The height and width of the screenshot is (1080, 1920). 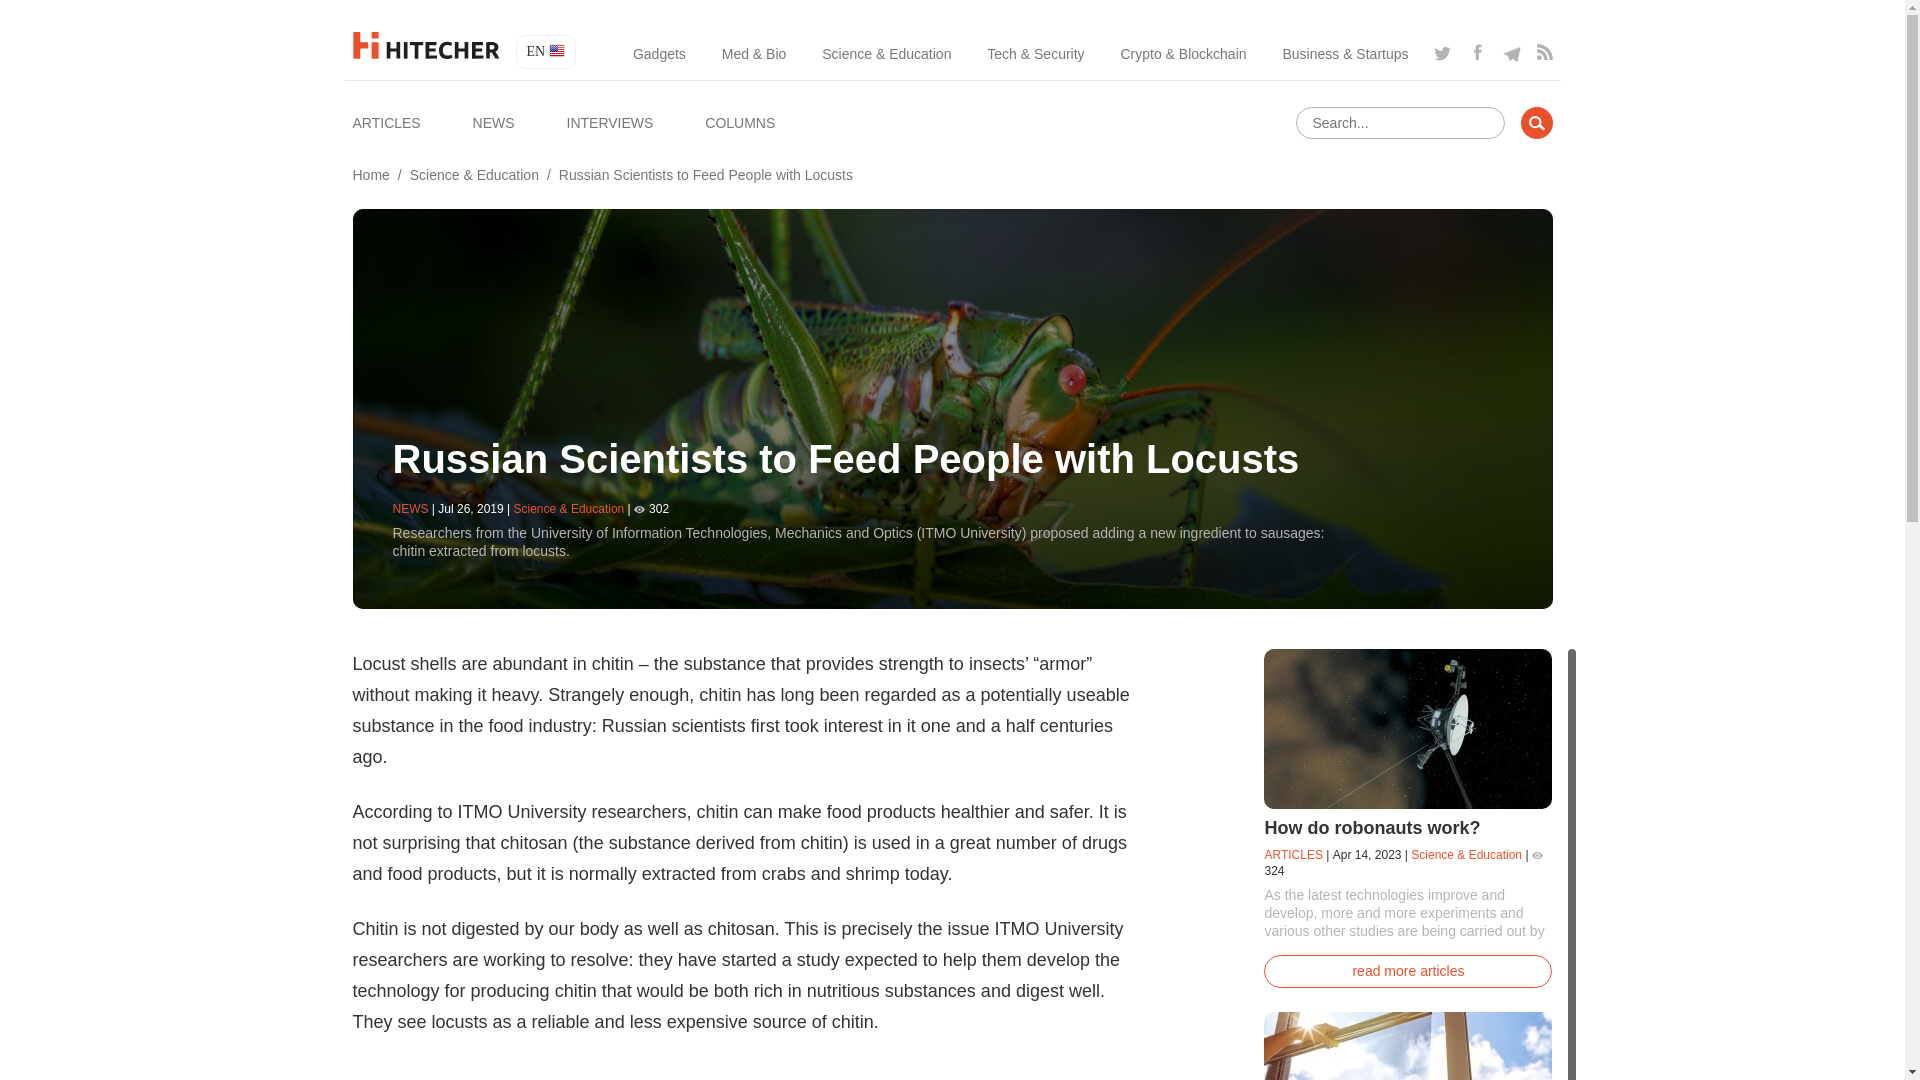 I want to click on Search Results for:, so click(x=1400, y=122).